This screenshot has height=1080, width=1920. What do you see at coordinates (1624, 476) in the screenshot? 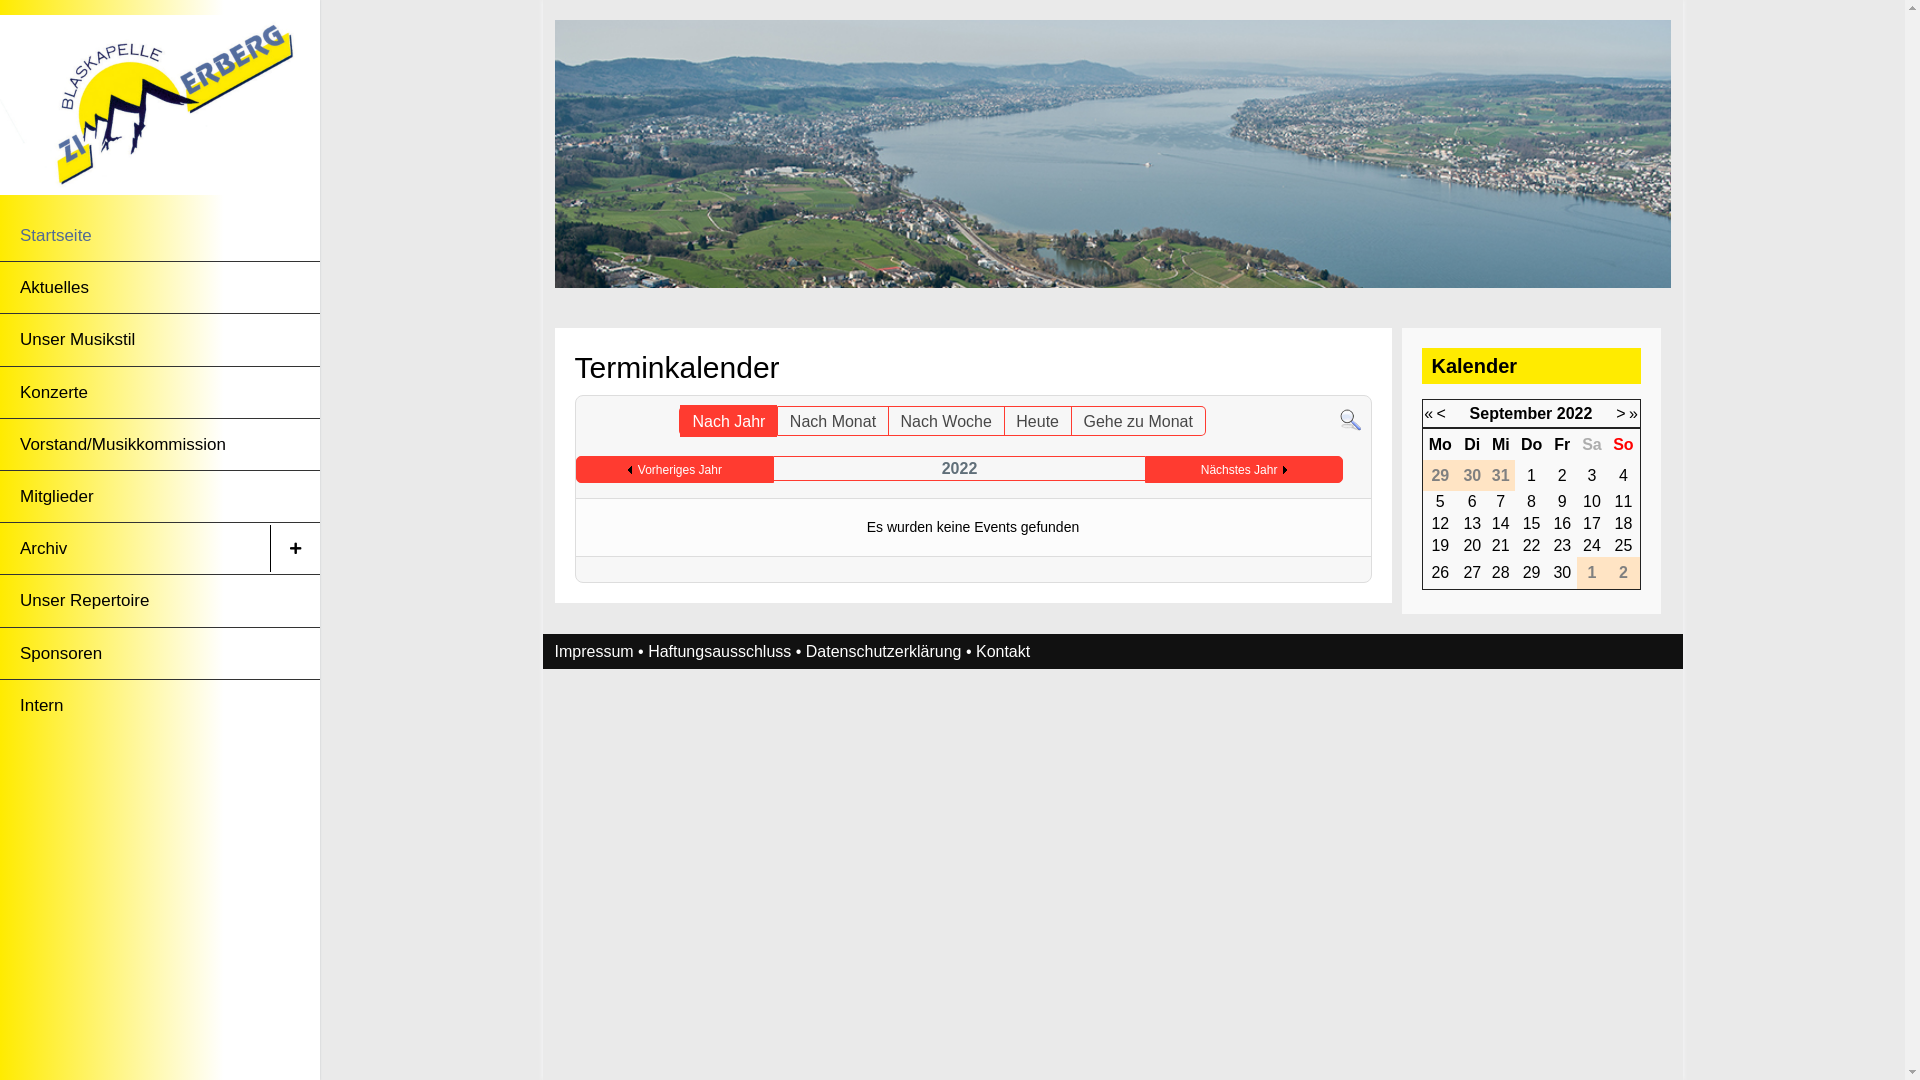
I see `4` at bounding box center [1624, 476].